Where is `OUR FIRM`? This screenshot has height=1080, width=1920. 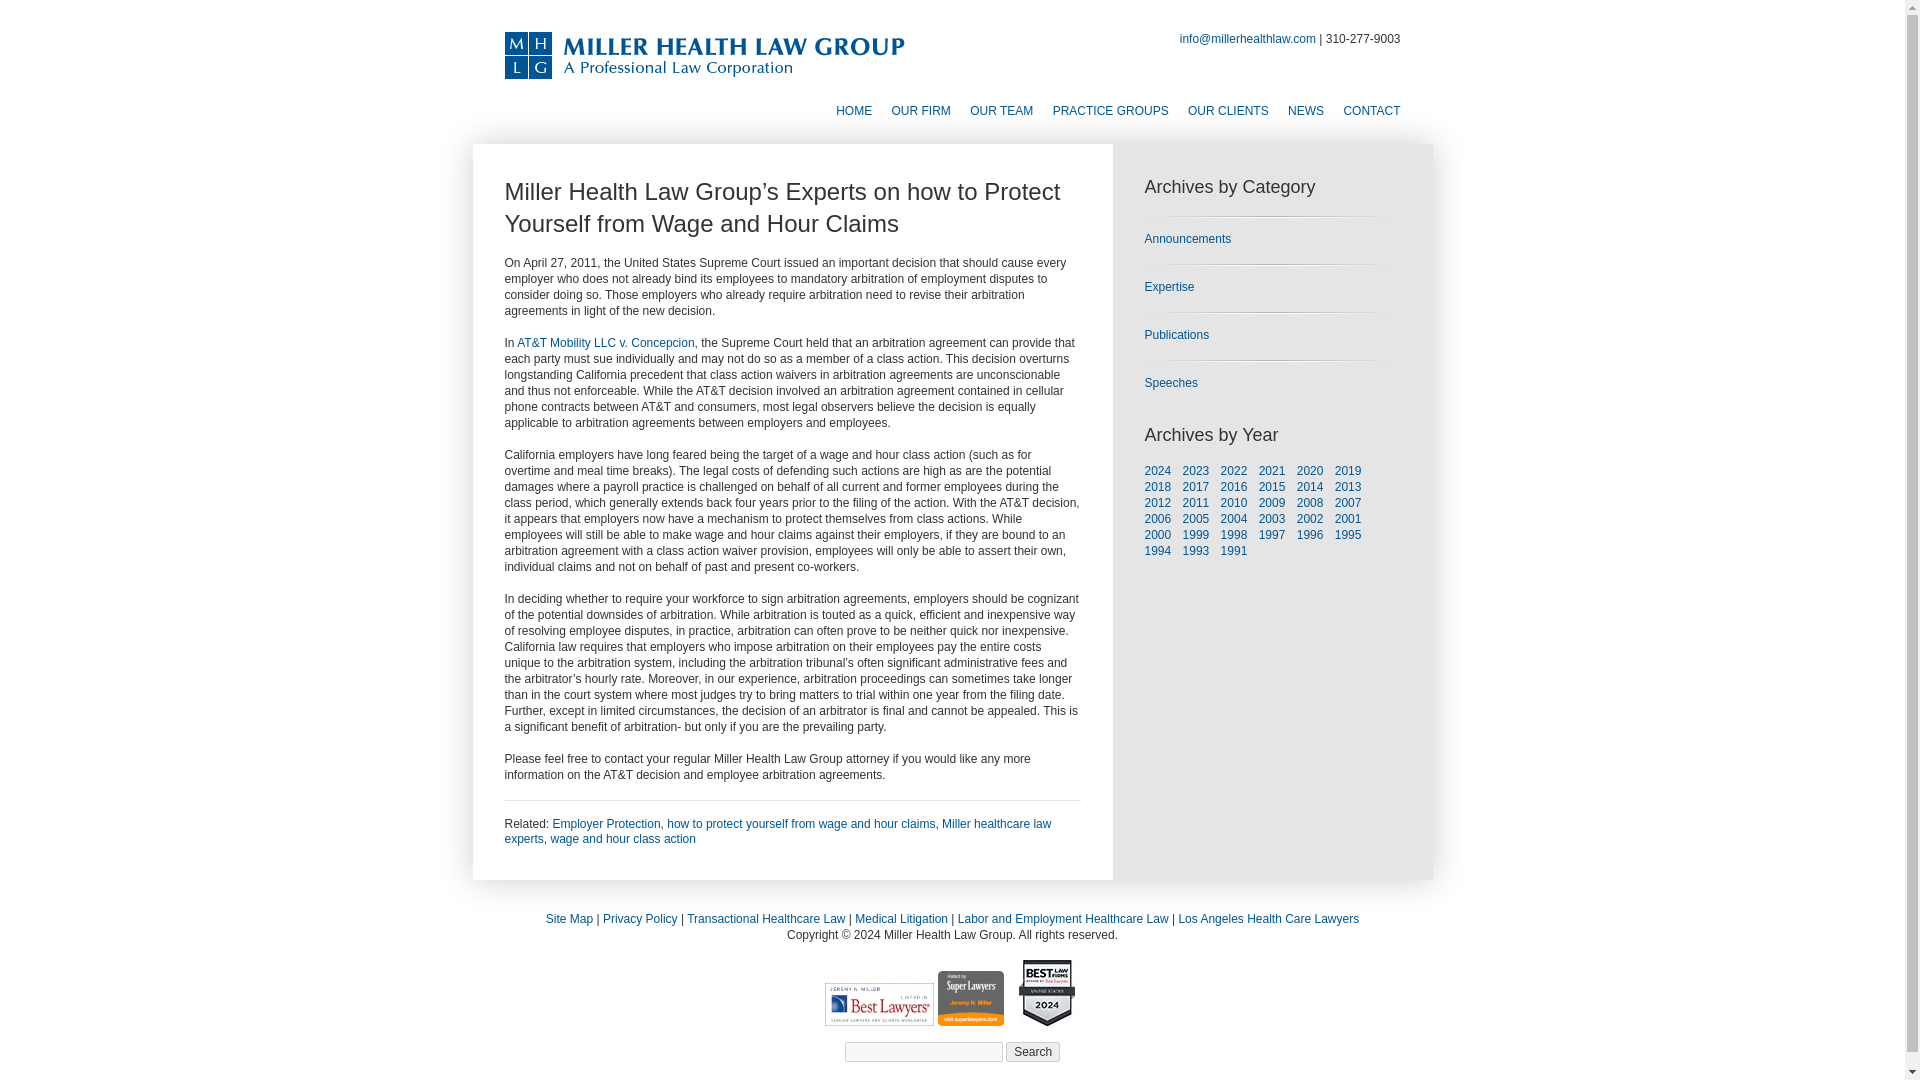 OUR FIRM is located at coordinates (920, 112).